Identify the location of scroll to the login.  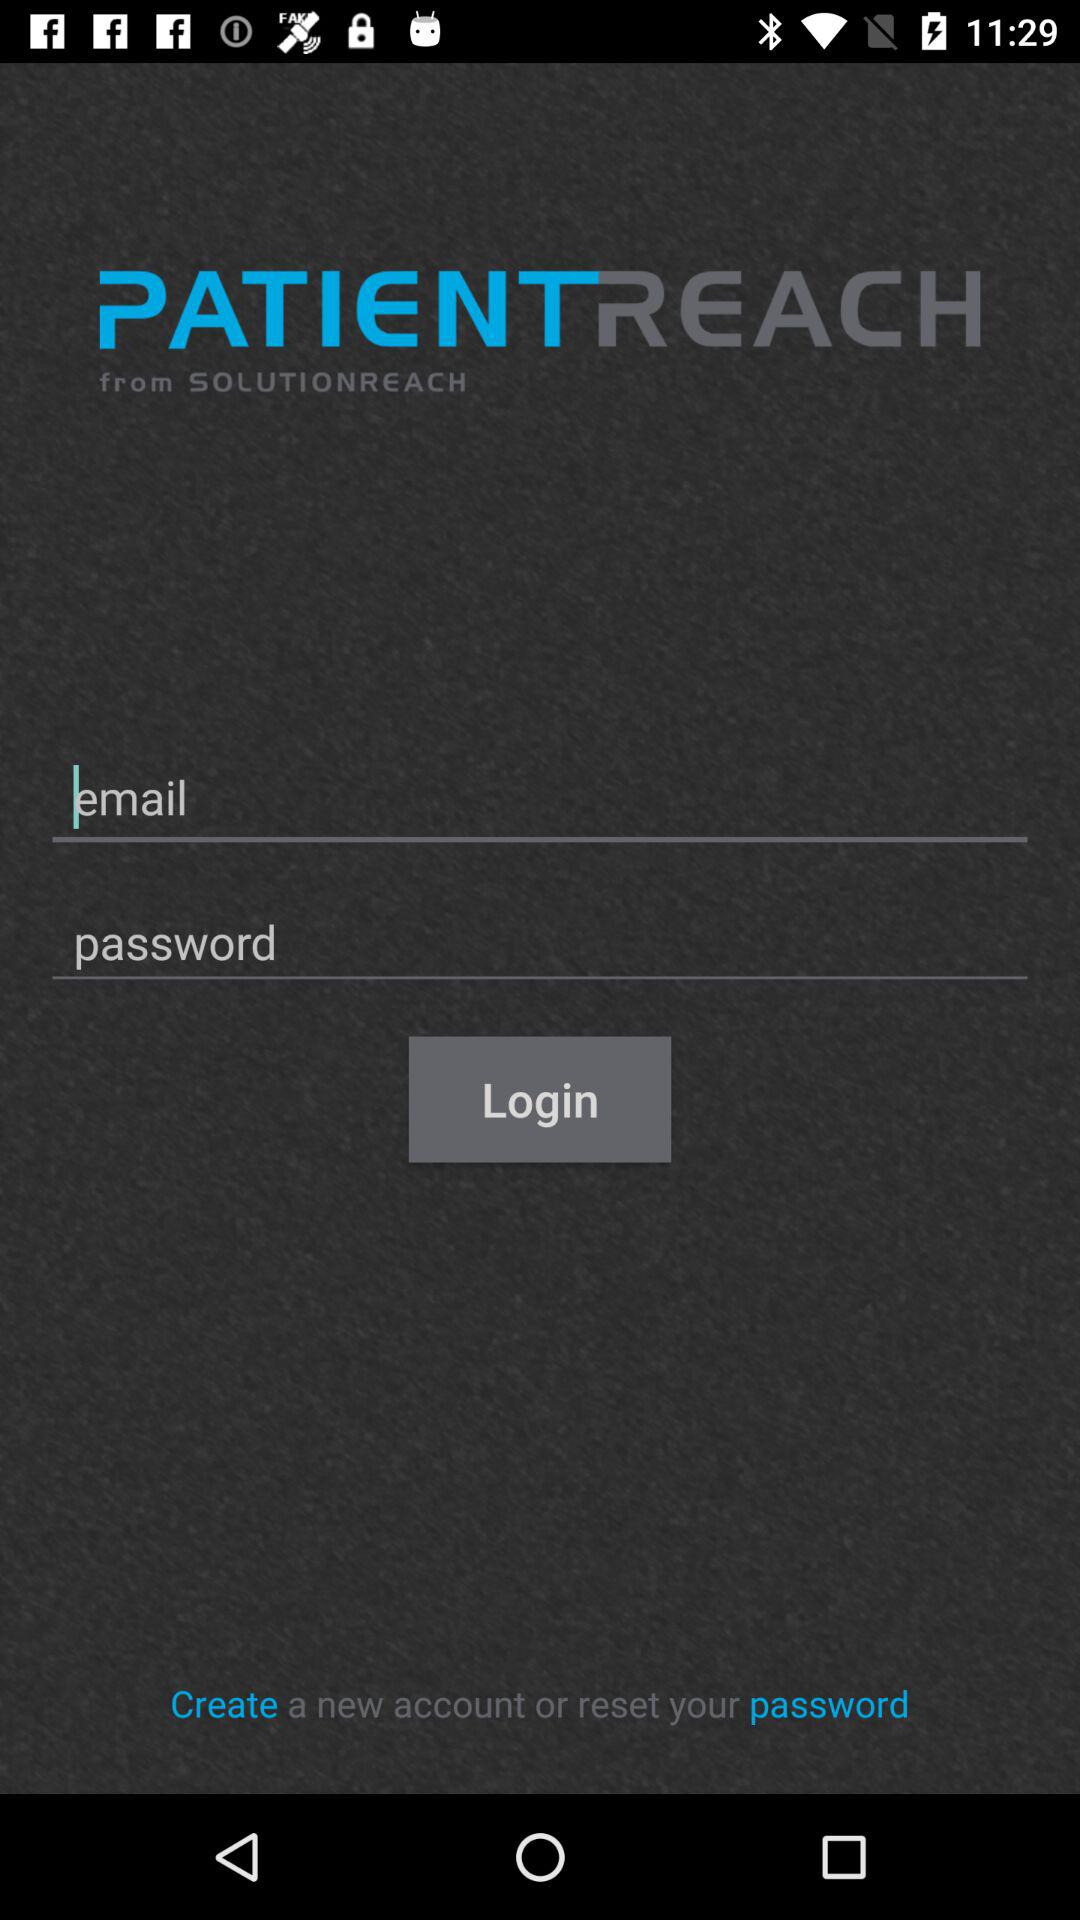
(540, 1099).